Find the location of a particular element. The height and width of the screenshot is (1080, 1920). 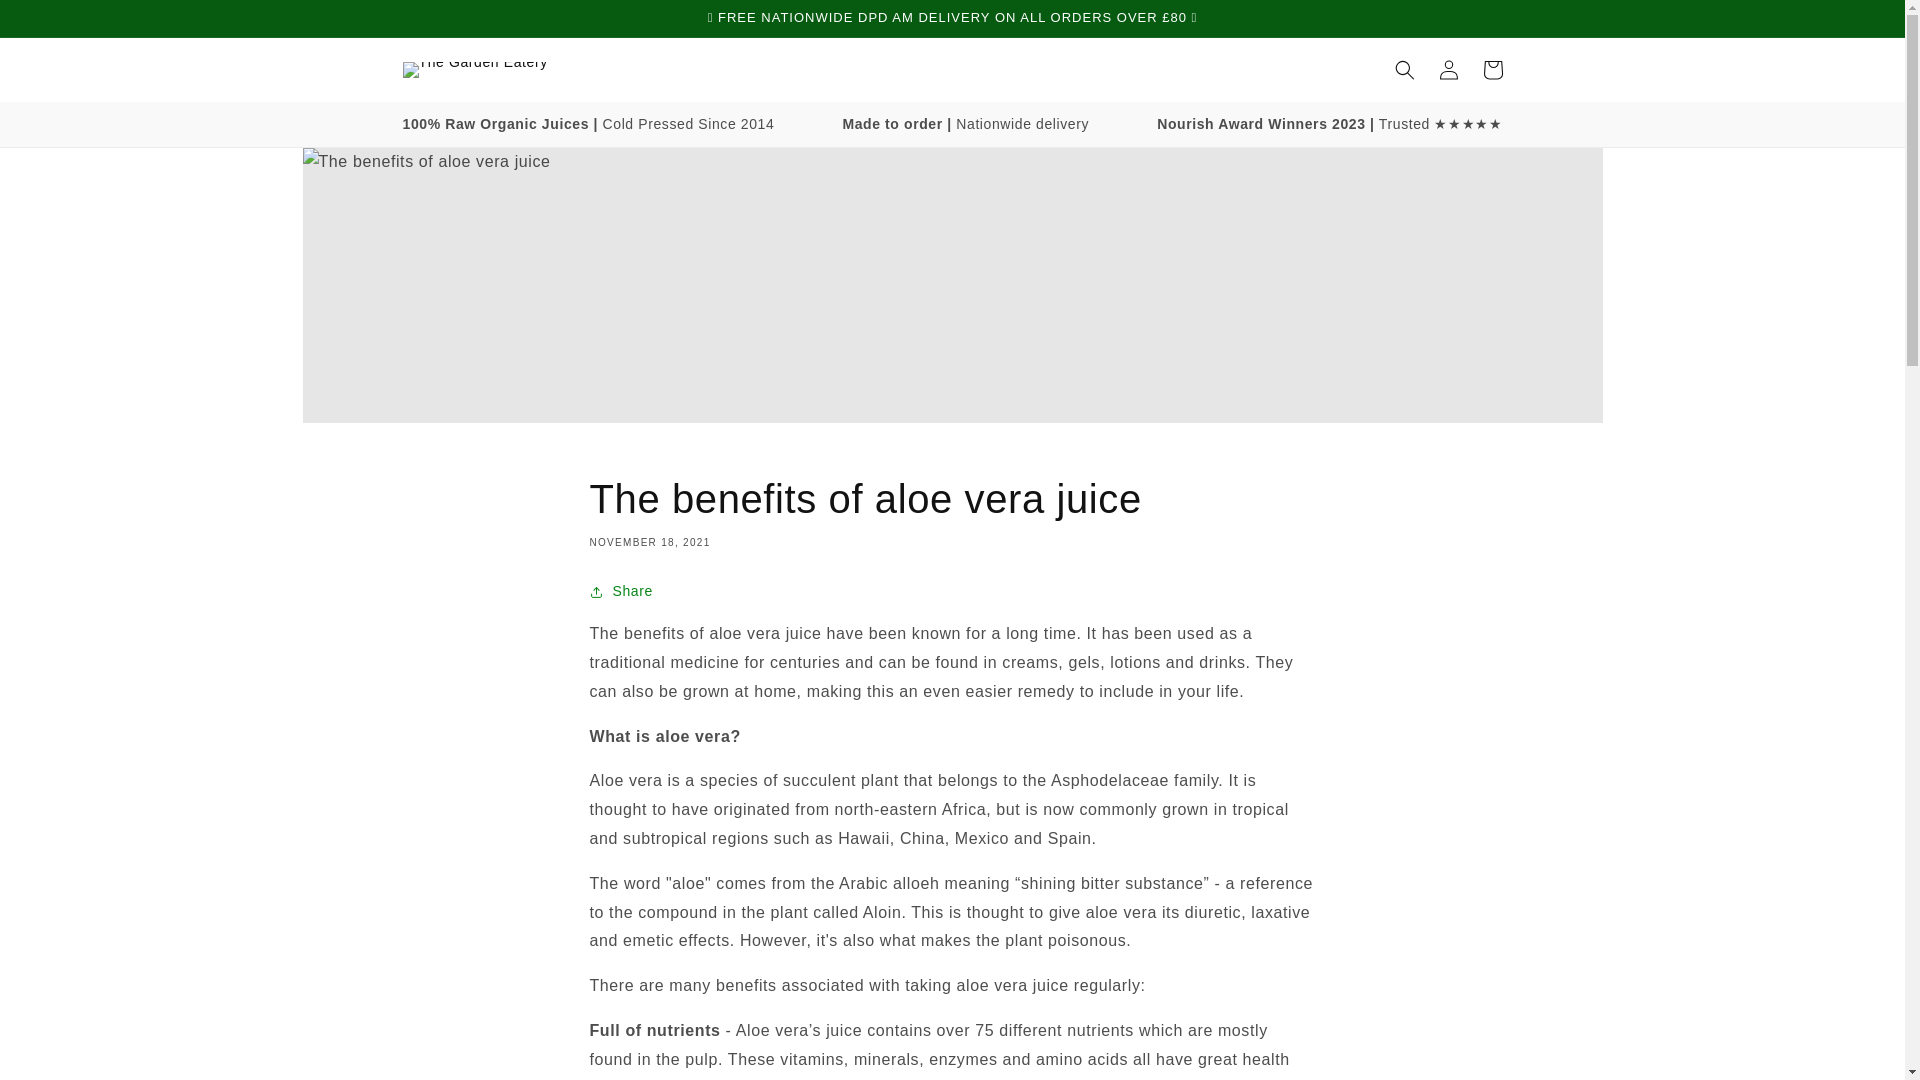

Skip to content is located at coordinates (60, 23).